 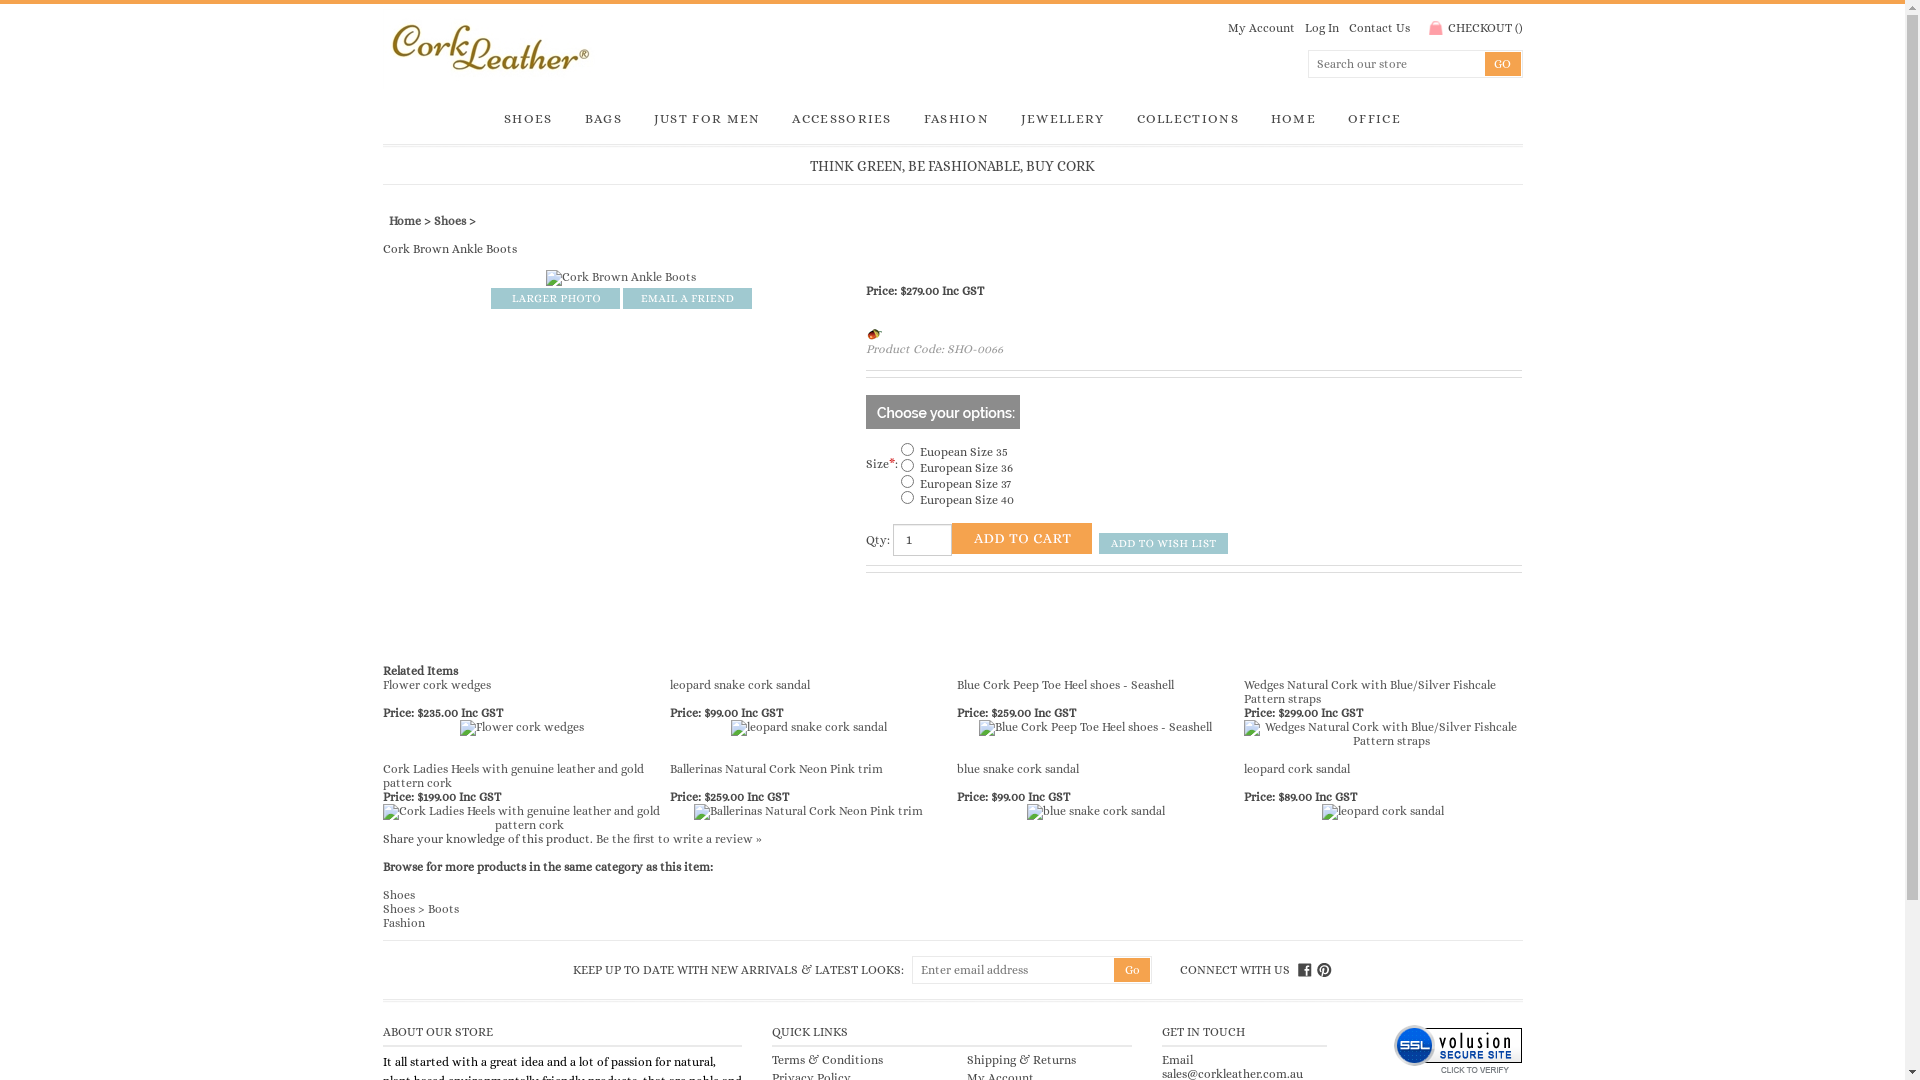 I want to click on JUST FOR MEN, so click(x=708, y=119).